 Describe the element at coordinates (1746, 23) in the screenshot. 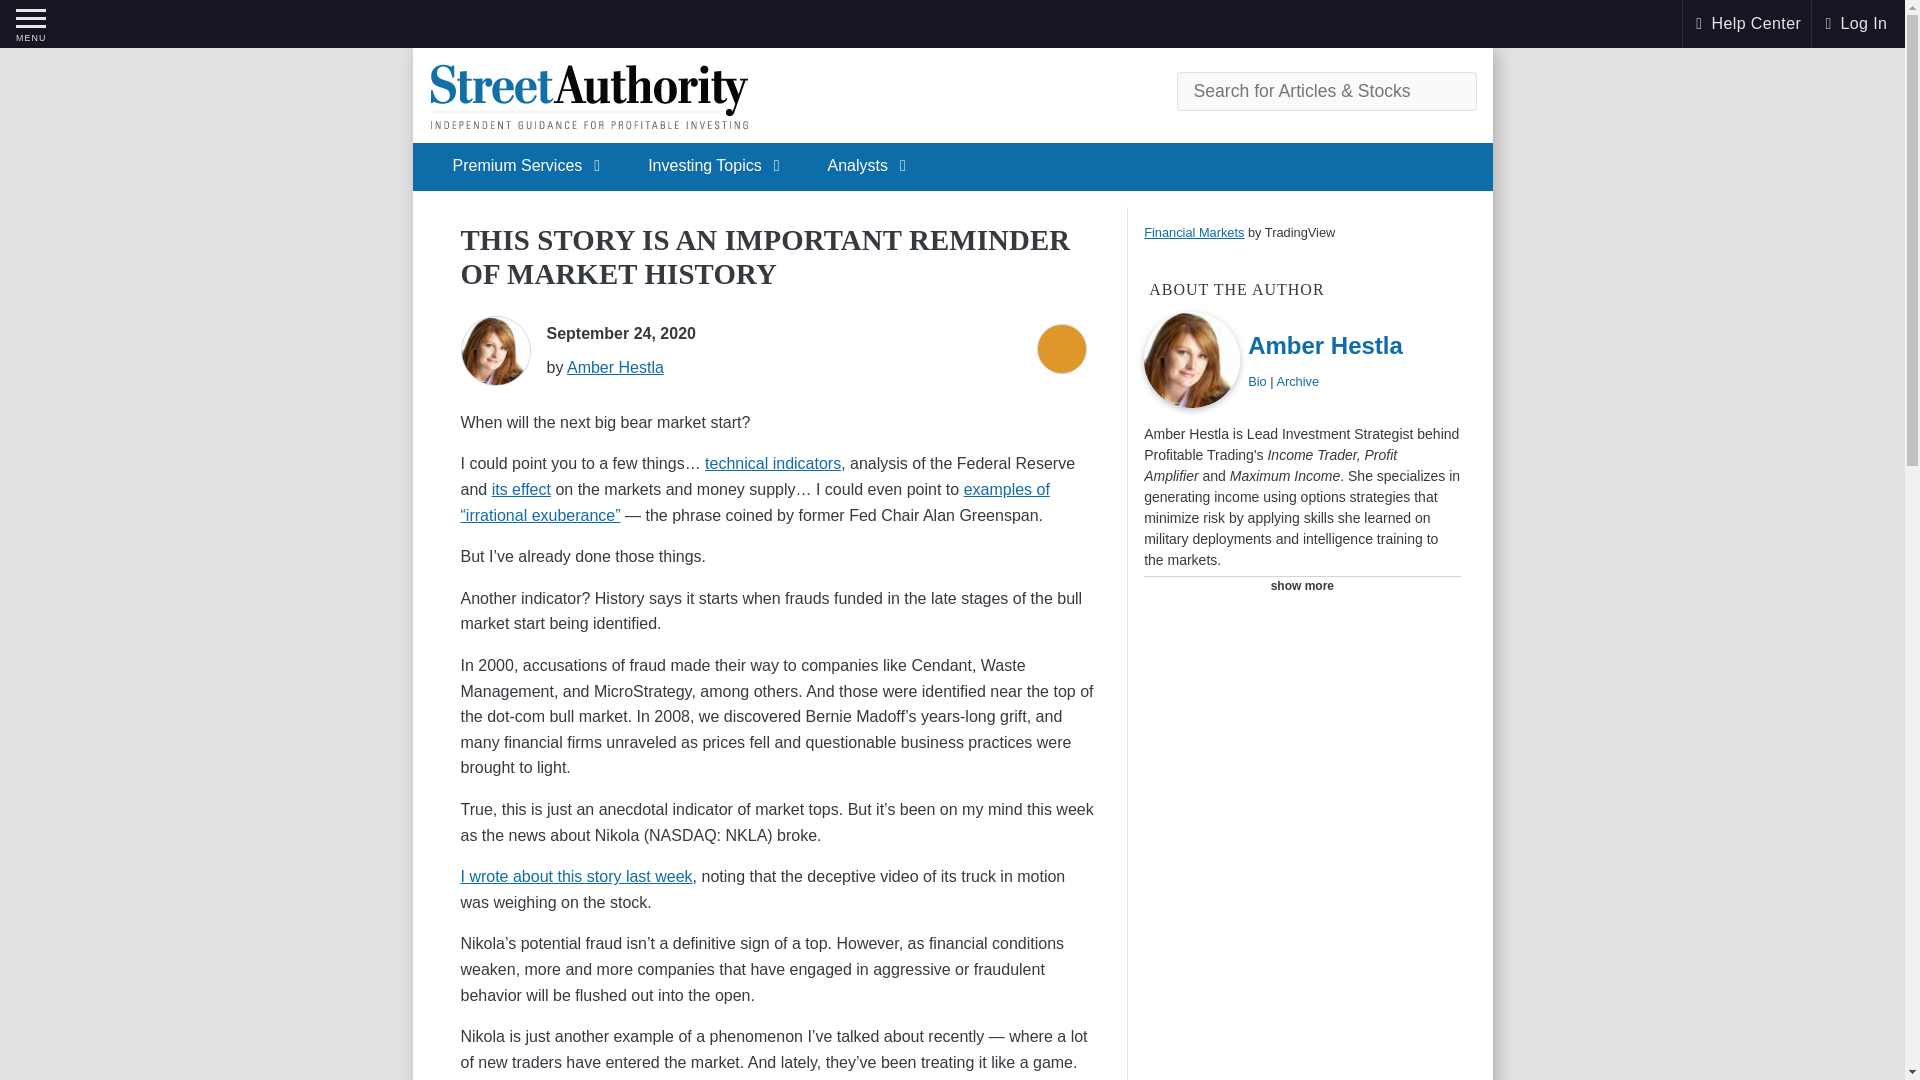

I see `Help Center` at that location.